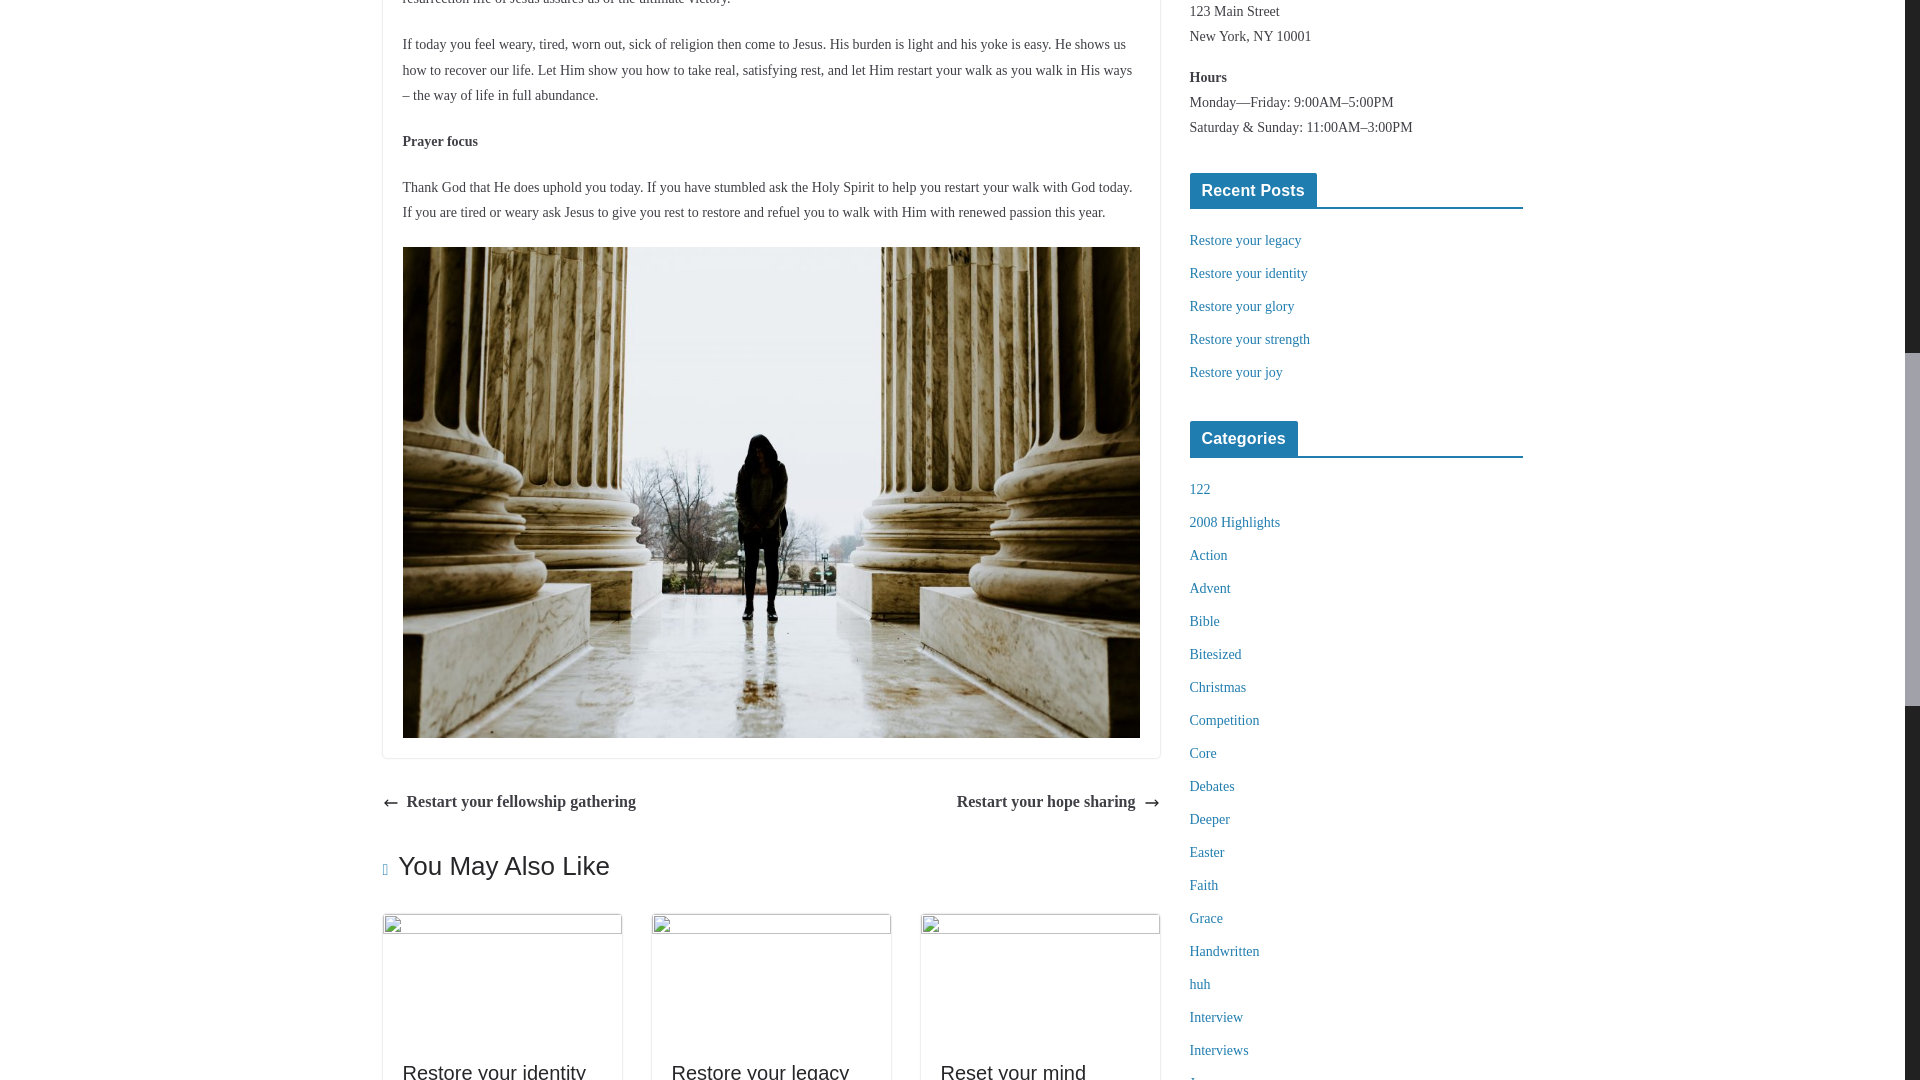  I want to click on Restore your identity, so click(1248, 272).